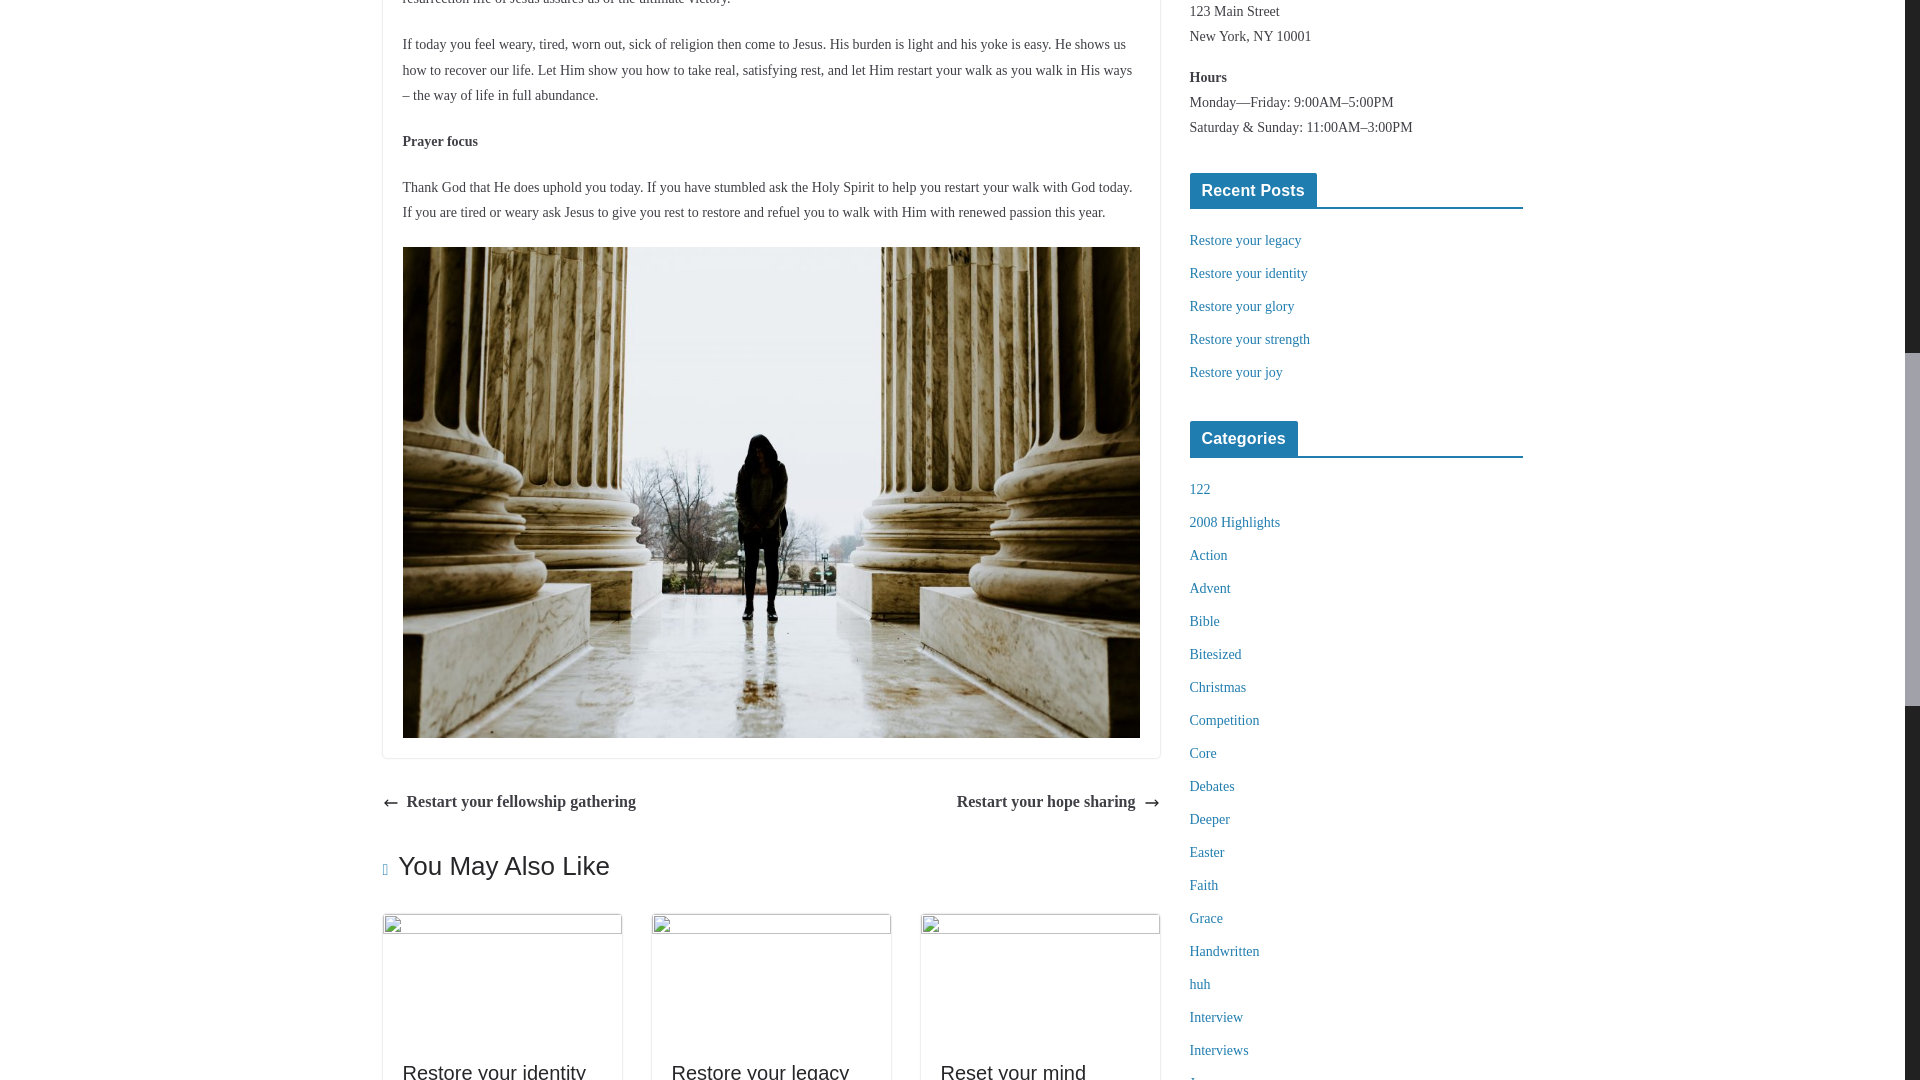  I want to click on Restore your identity, so click(1248, 272).